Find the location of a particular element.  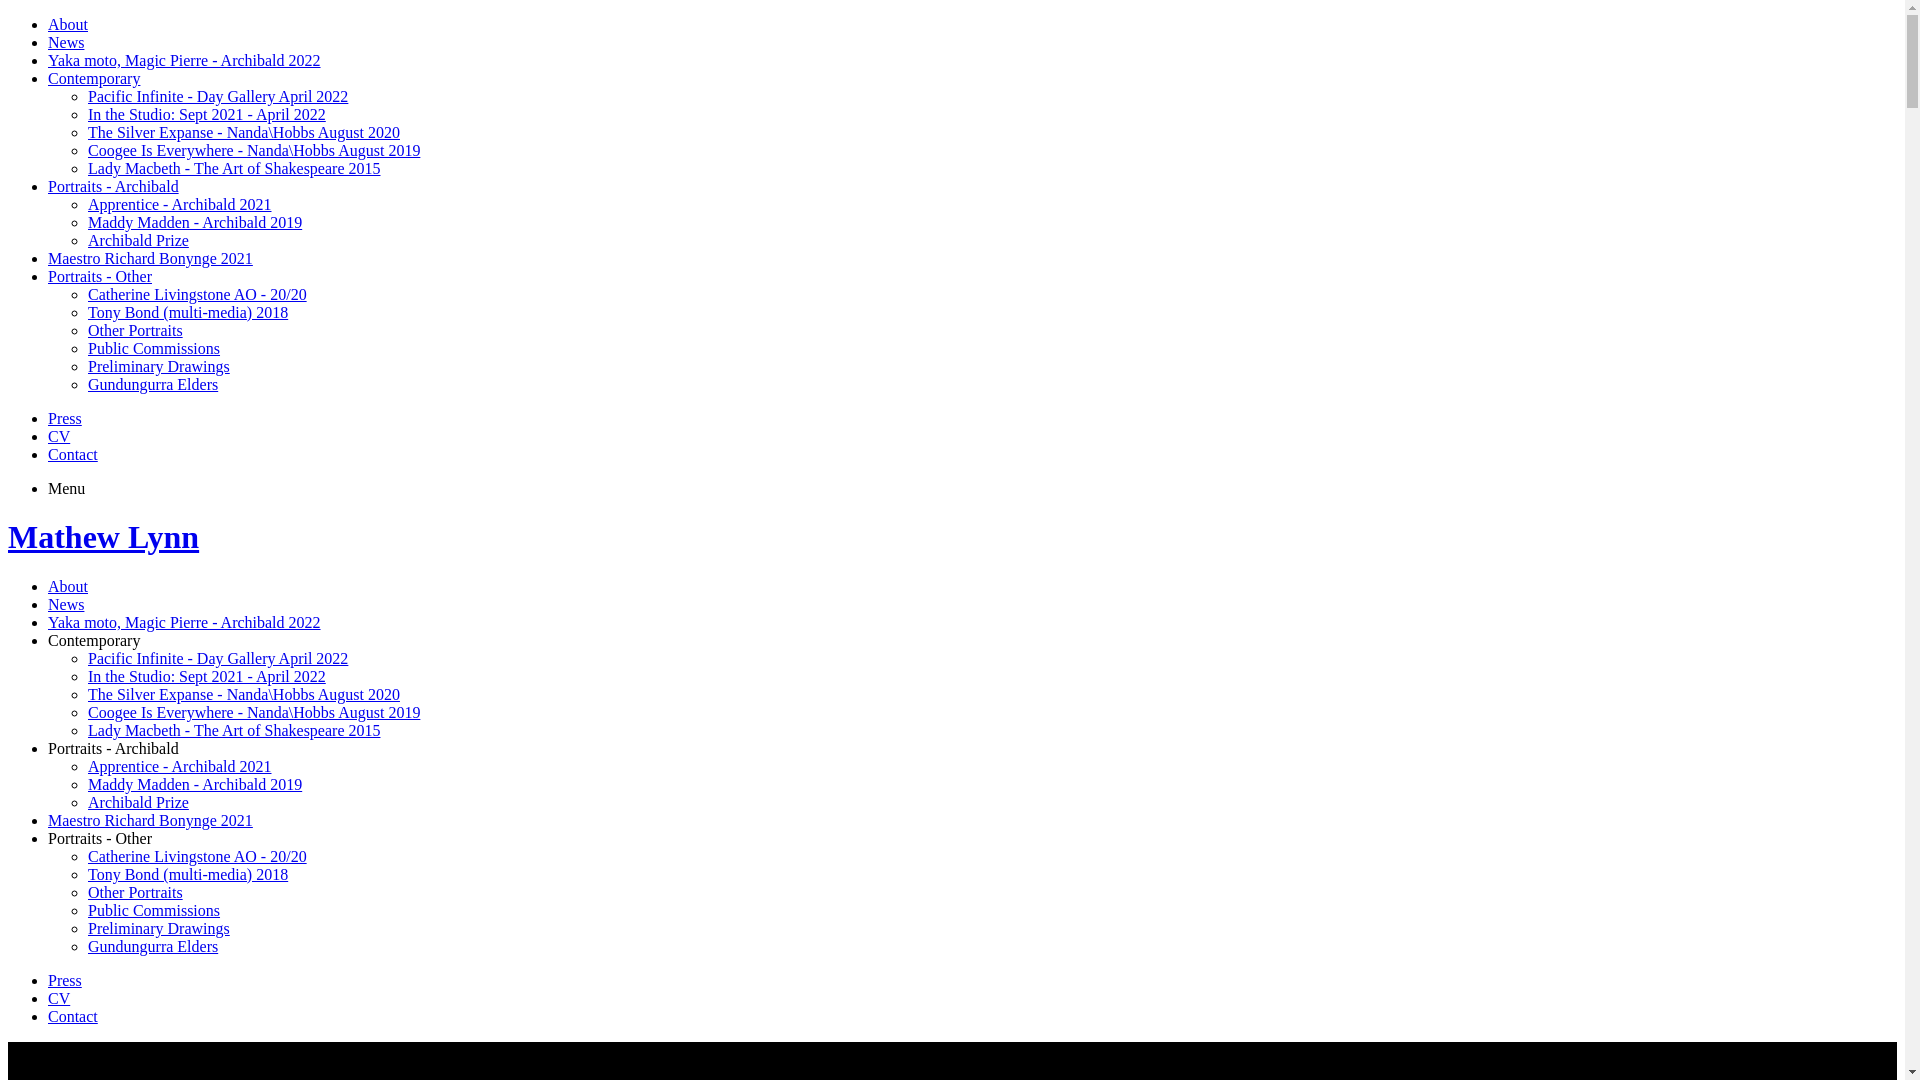

News is located at coordinates (66, 604).